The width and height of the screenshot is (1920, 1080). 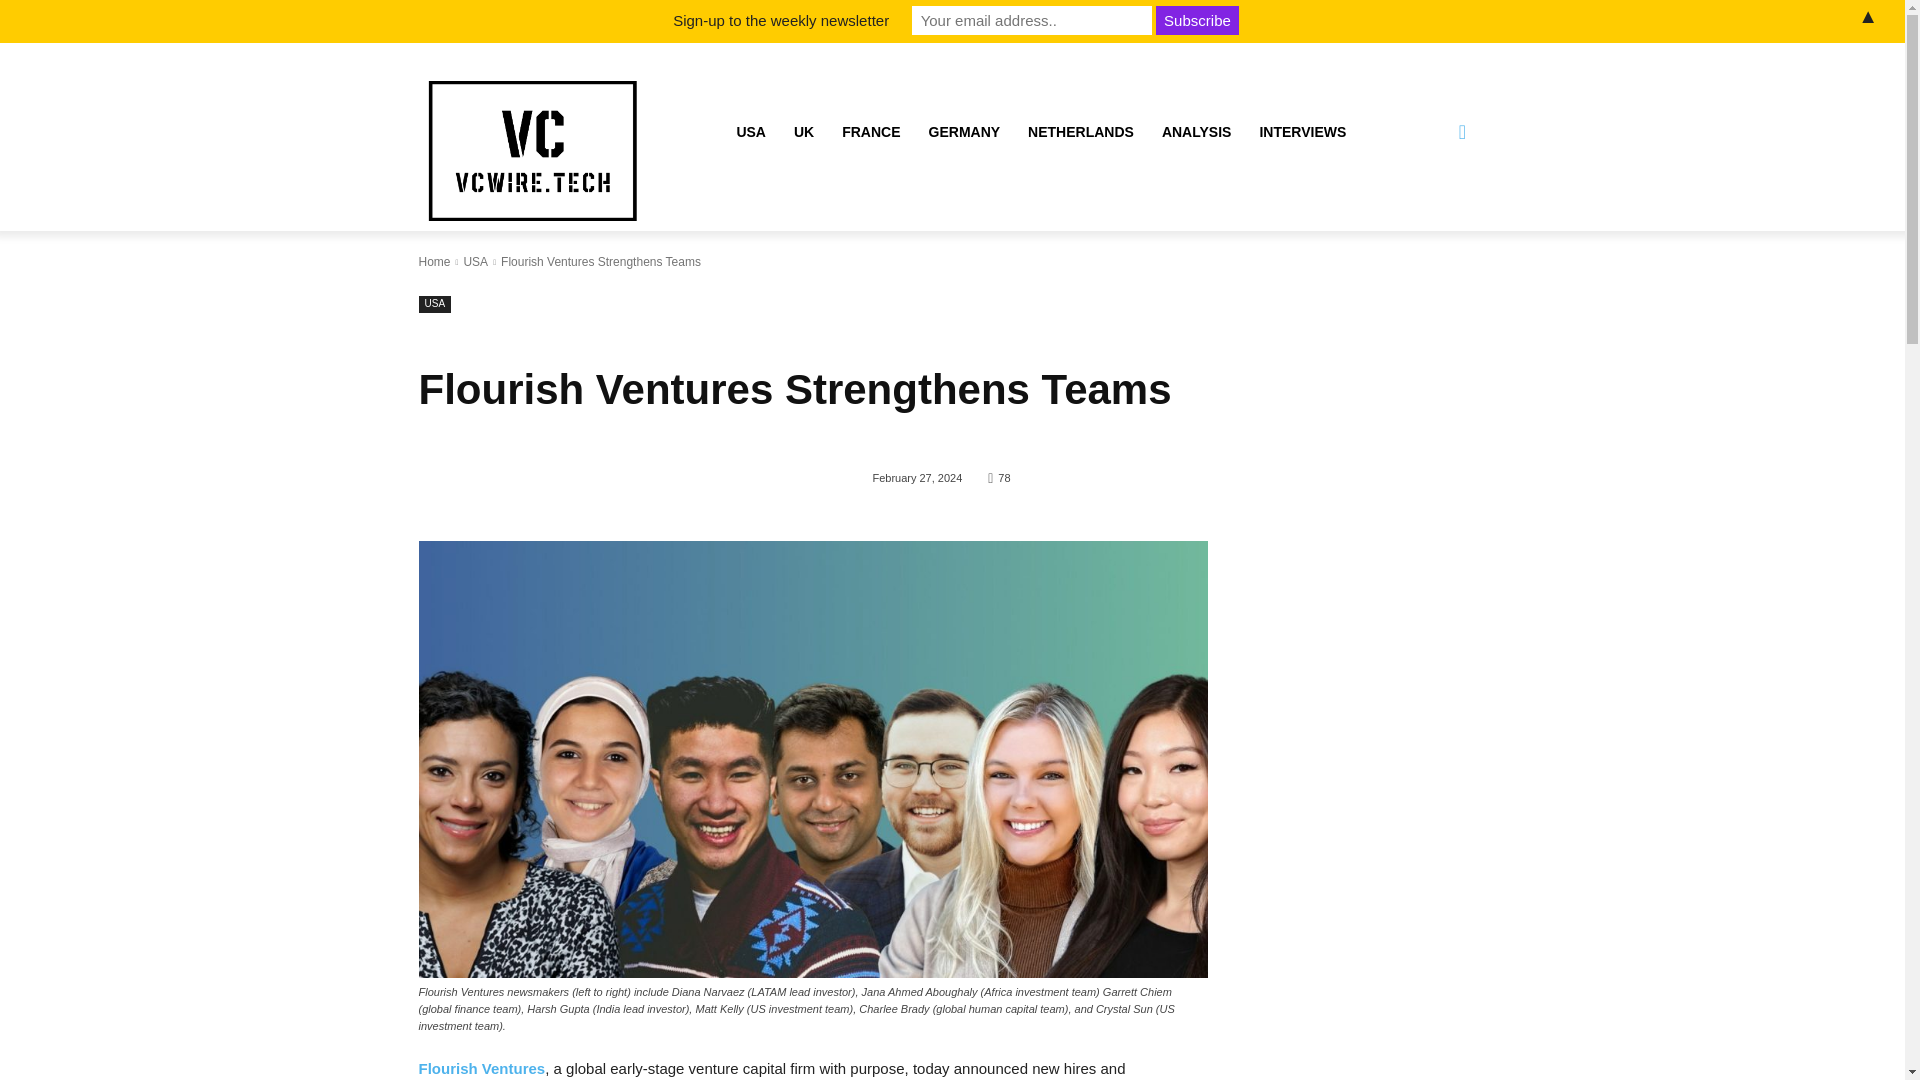 I want to click on Flourish Ventures, so click(x=482, y=1068).